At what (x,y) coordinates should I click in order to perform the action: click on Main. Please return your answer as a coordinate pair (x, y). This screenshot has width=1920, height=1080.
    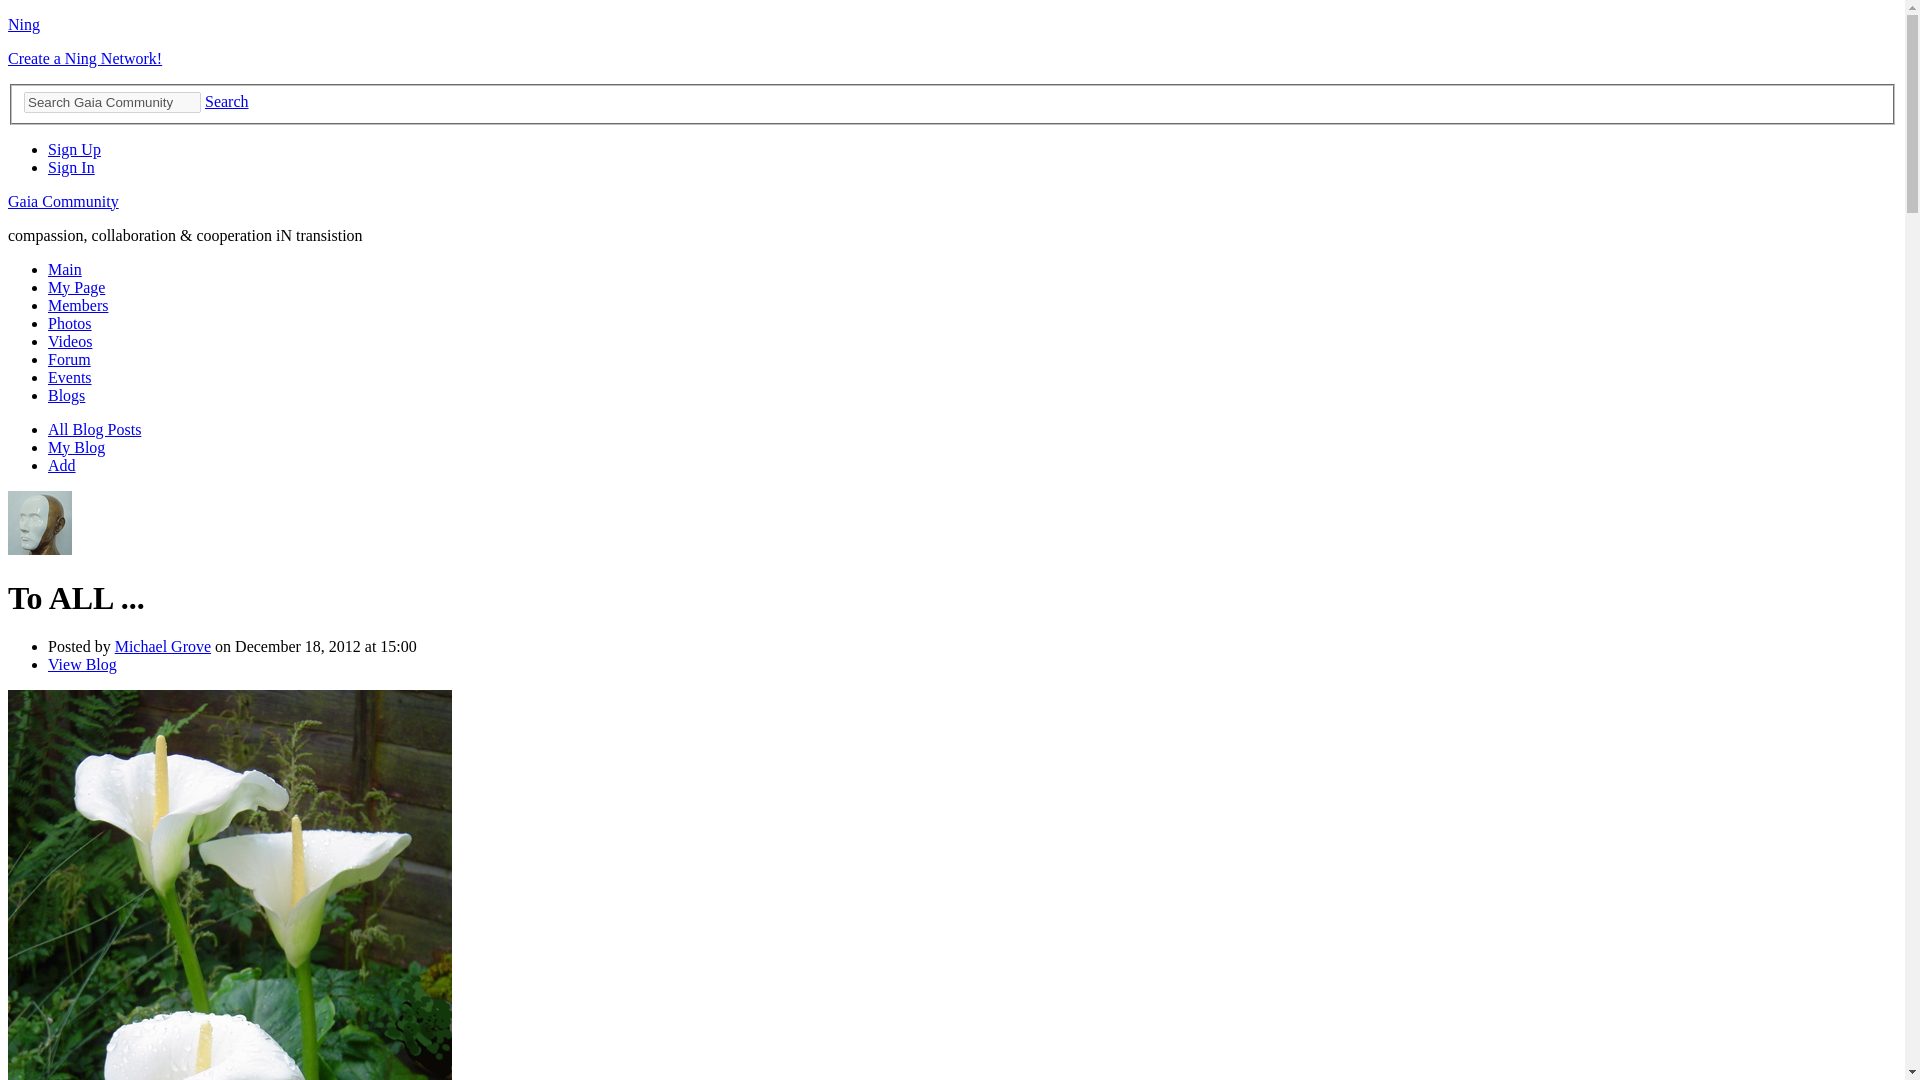
    Looking at the image, I should click on (65, 269).